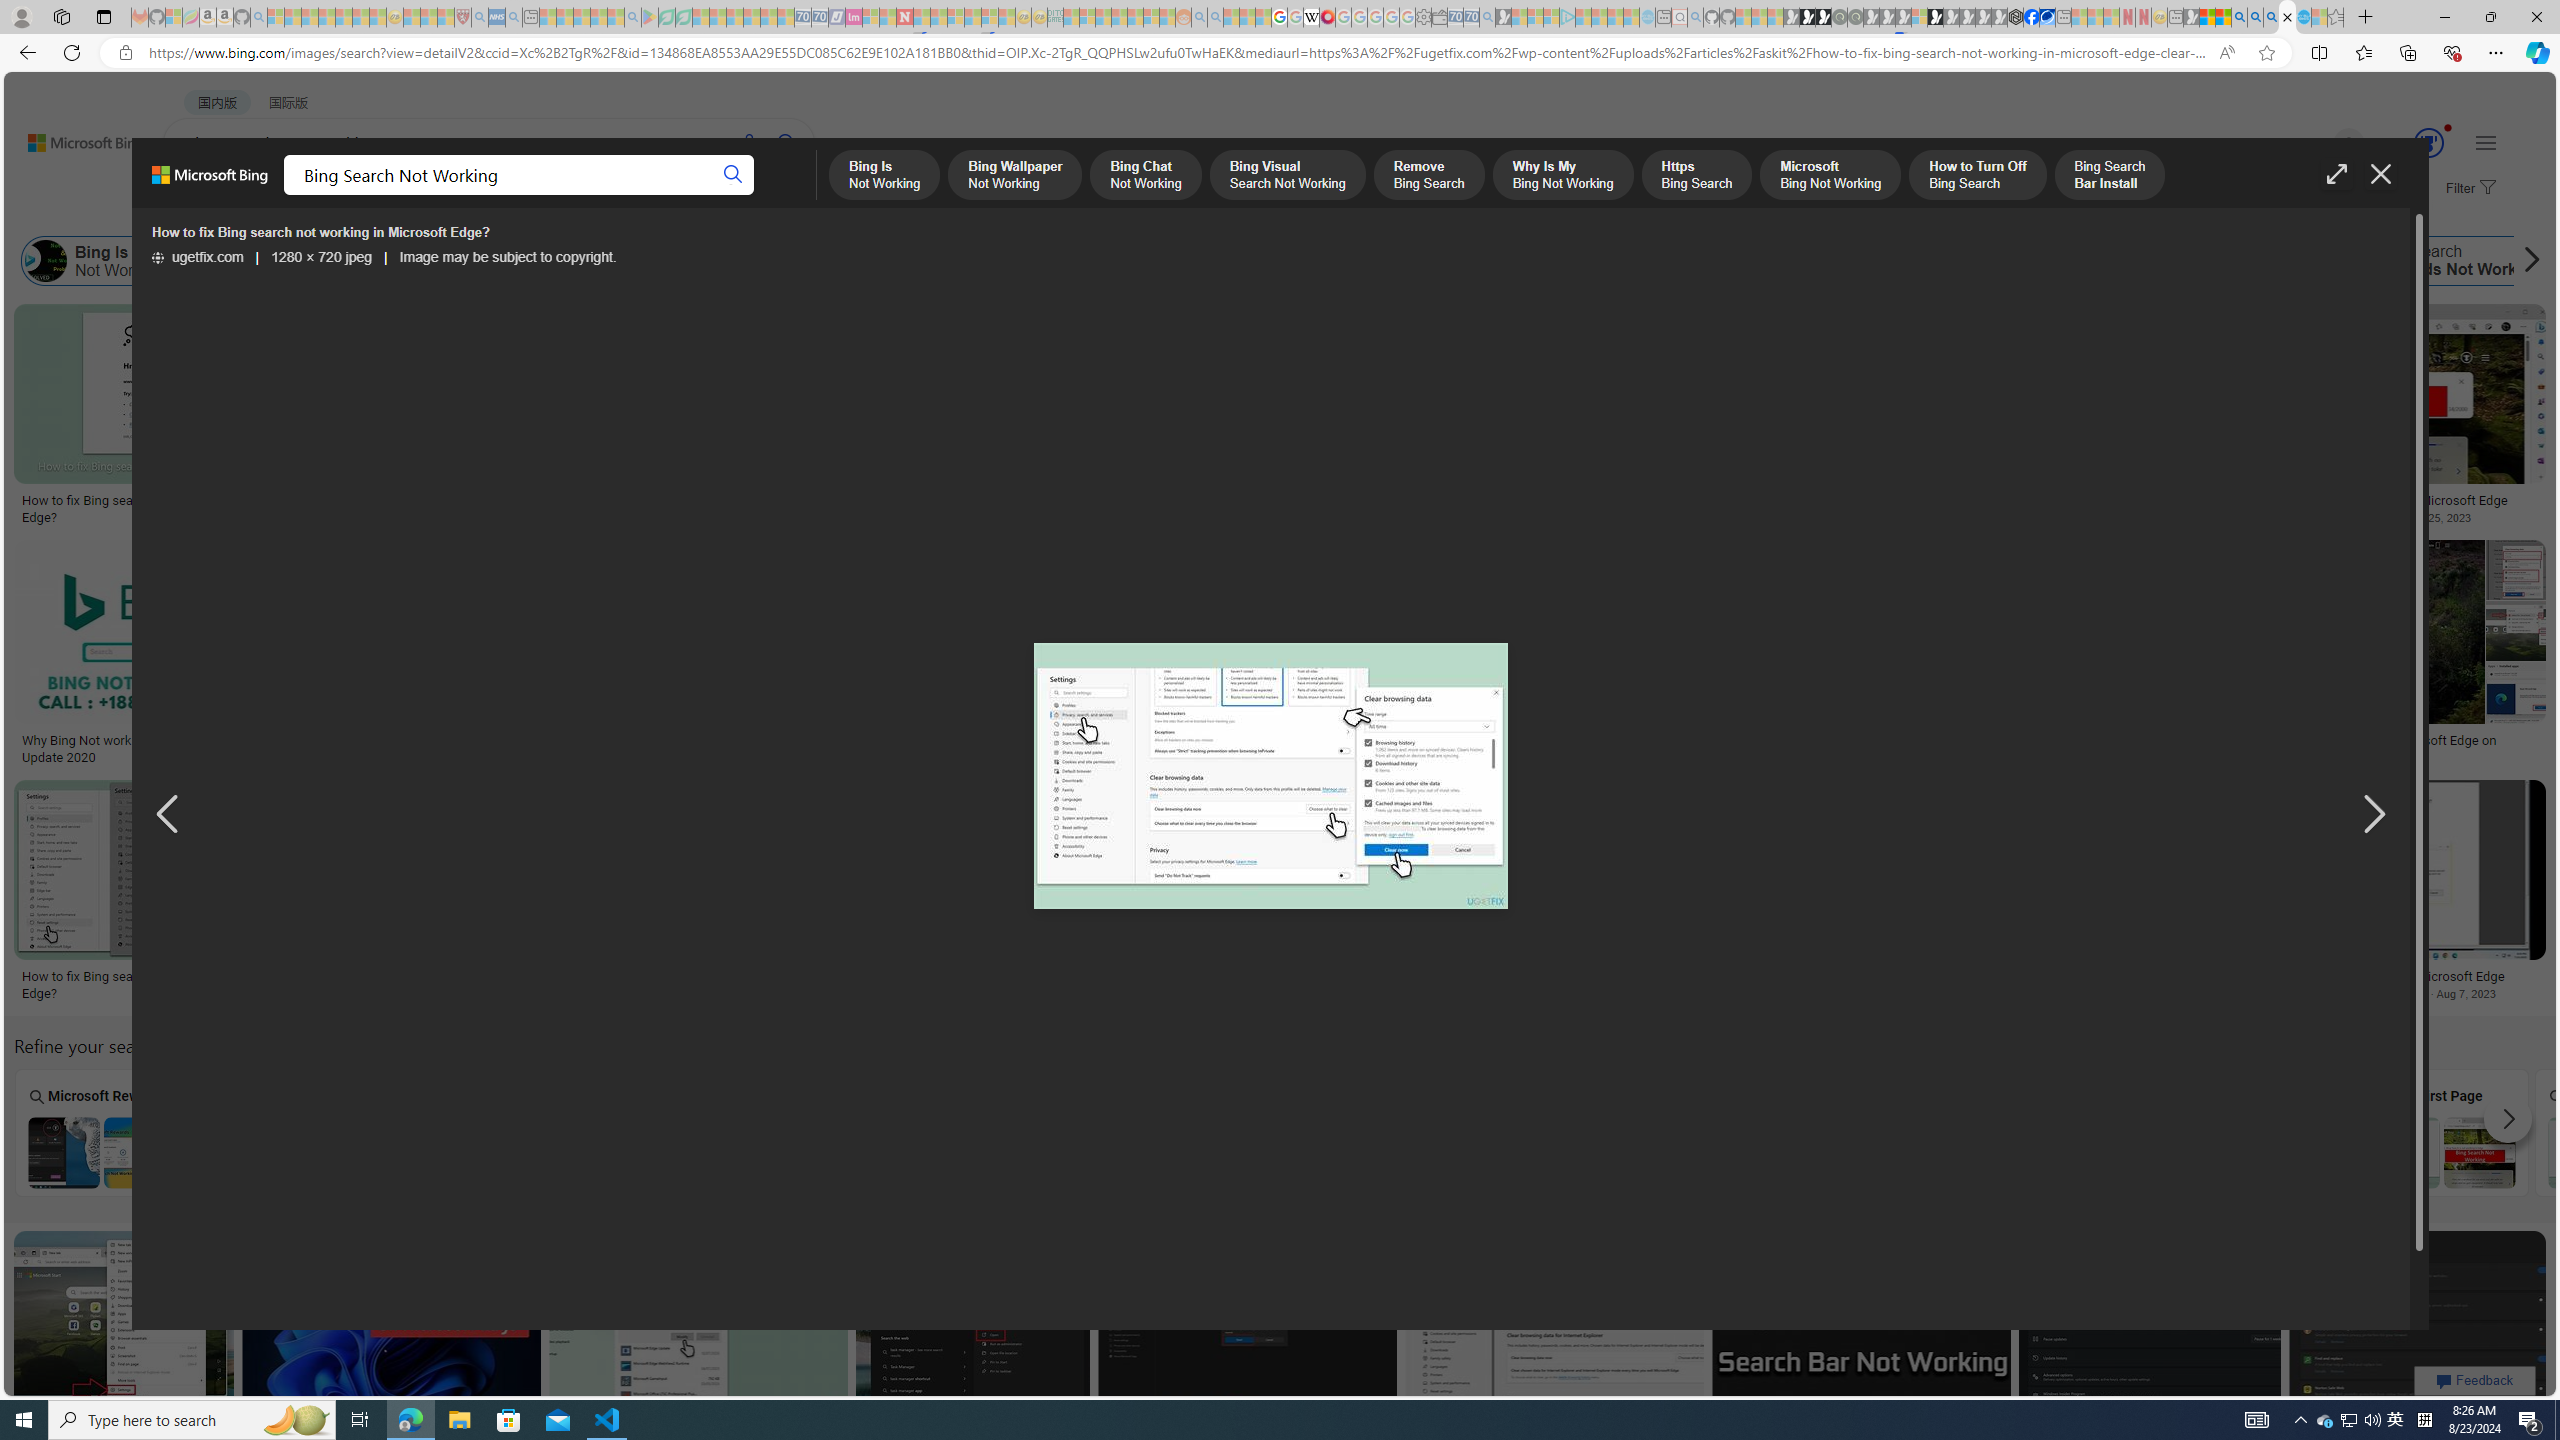 Image resolution: width=2560 pixels, height=1440 pixels. Describe the element at coordinates (701, 1344) in the screenshot. I see `How to fix Bing search not working in Microsoft Edge?Save` at that location.